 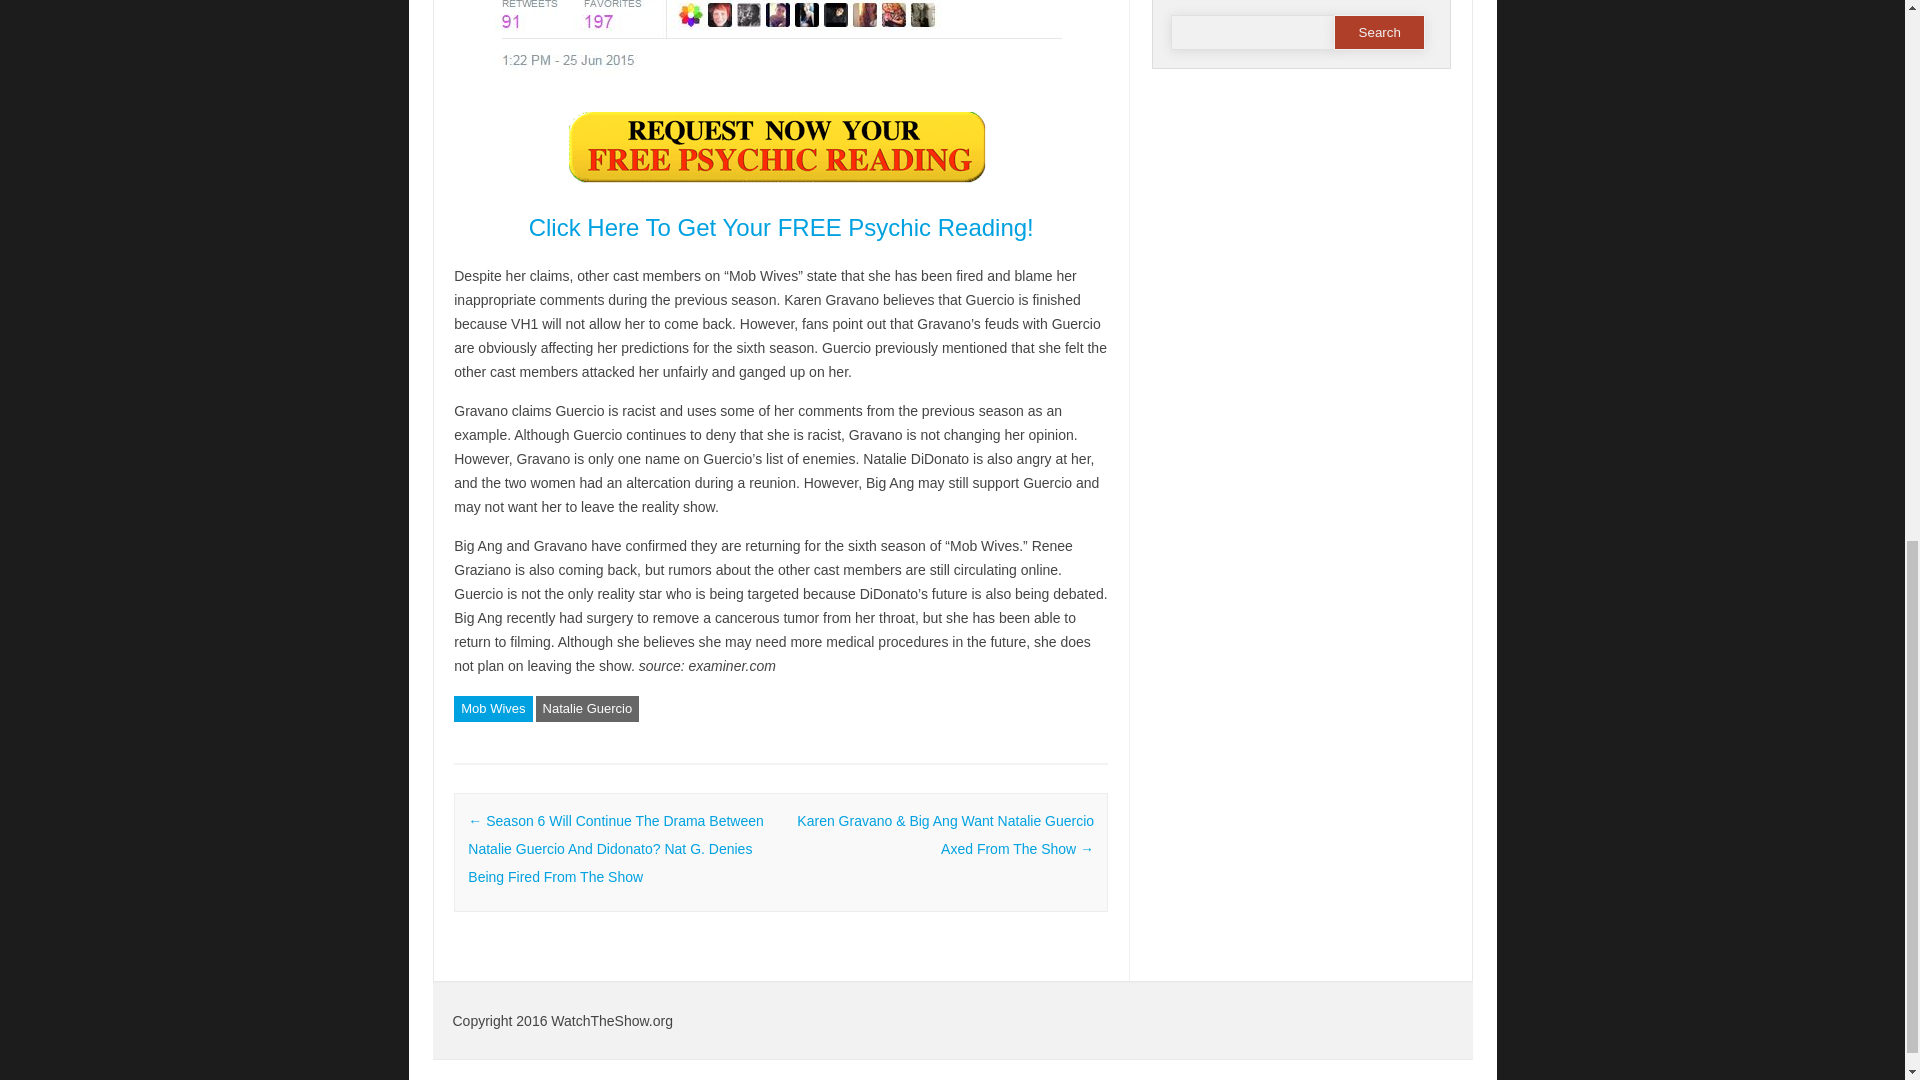 What do you see at coordinates (782, 226) in the screenshot?
I see `Click Here To Get Your FREE Psychic Reading!` at bounding box center [782, 226].